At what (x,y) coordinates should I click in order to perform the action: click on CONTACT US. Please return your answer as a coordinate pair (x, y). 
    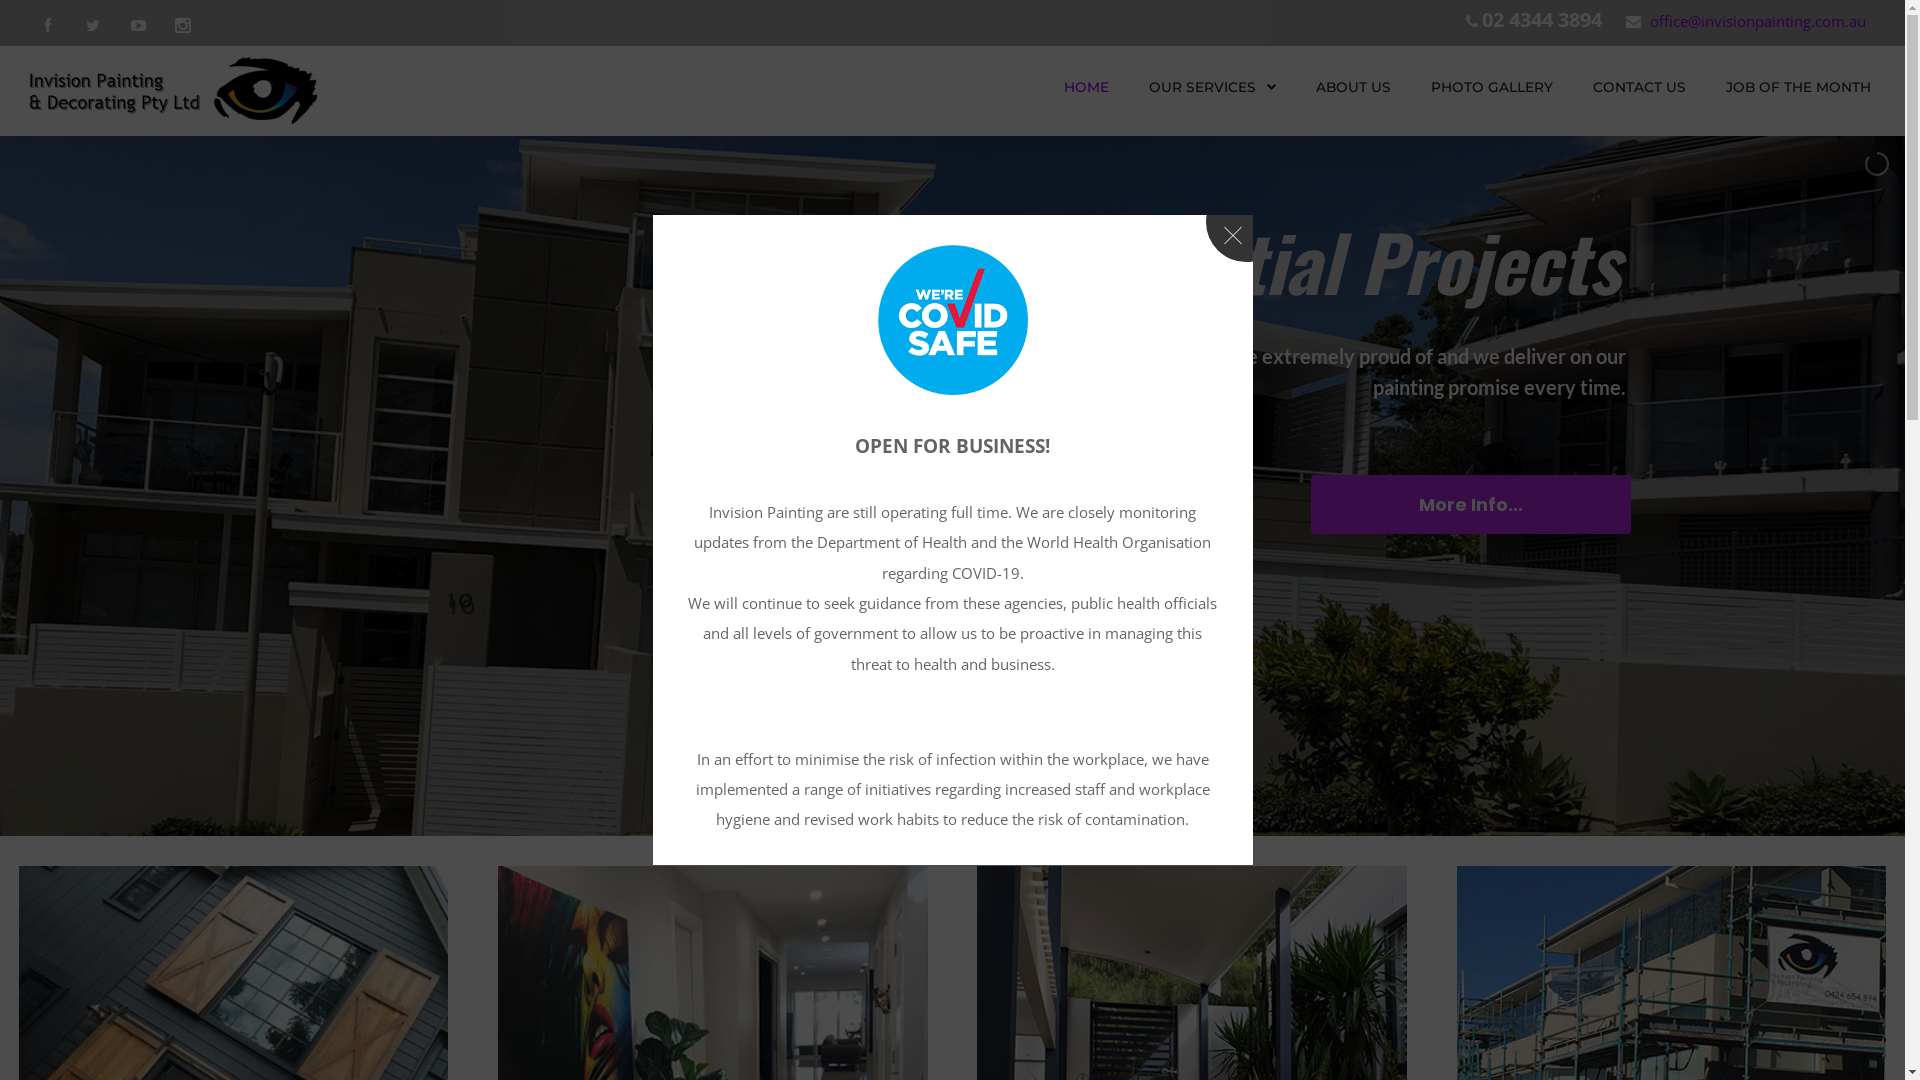
    Looking at the image, I should click on (1640, 87).